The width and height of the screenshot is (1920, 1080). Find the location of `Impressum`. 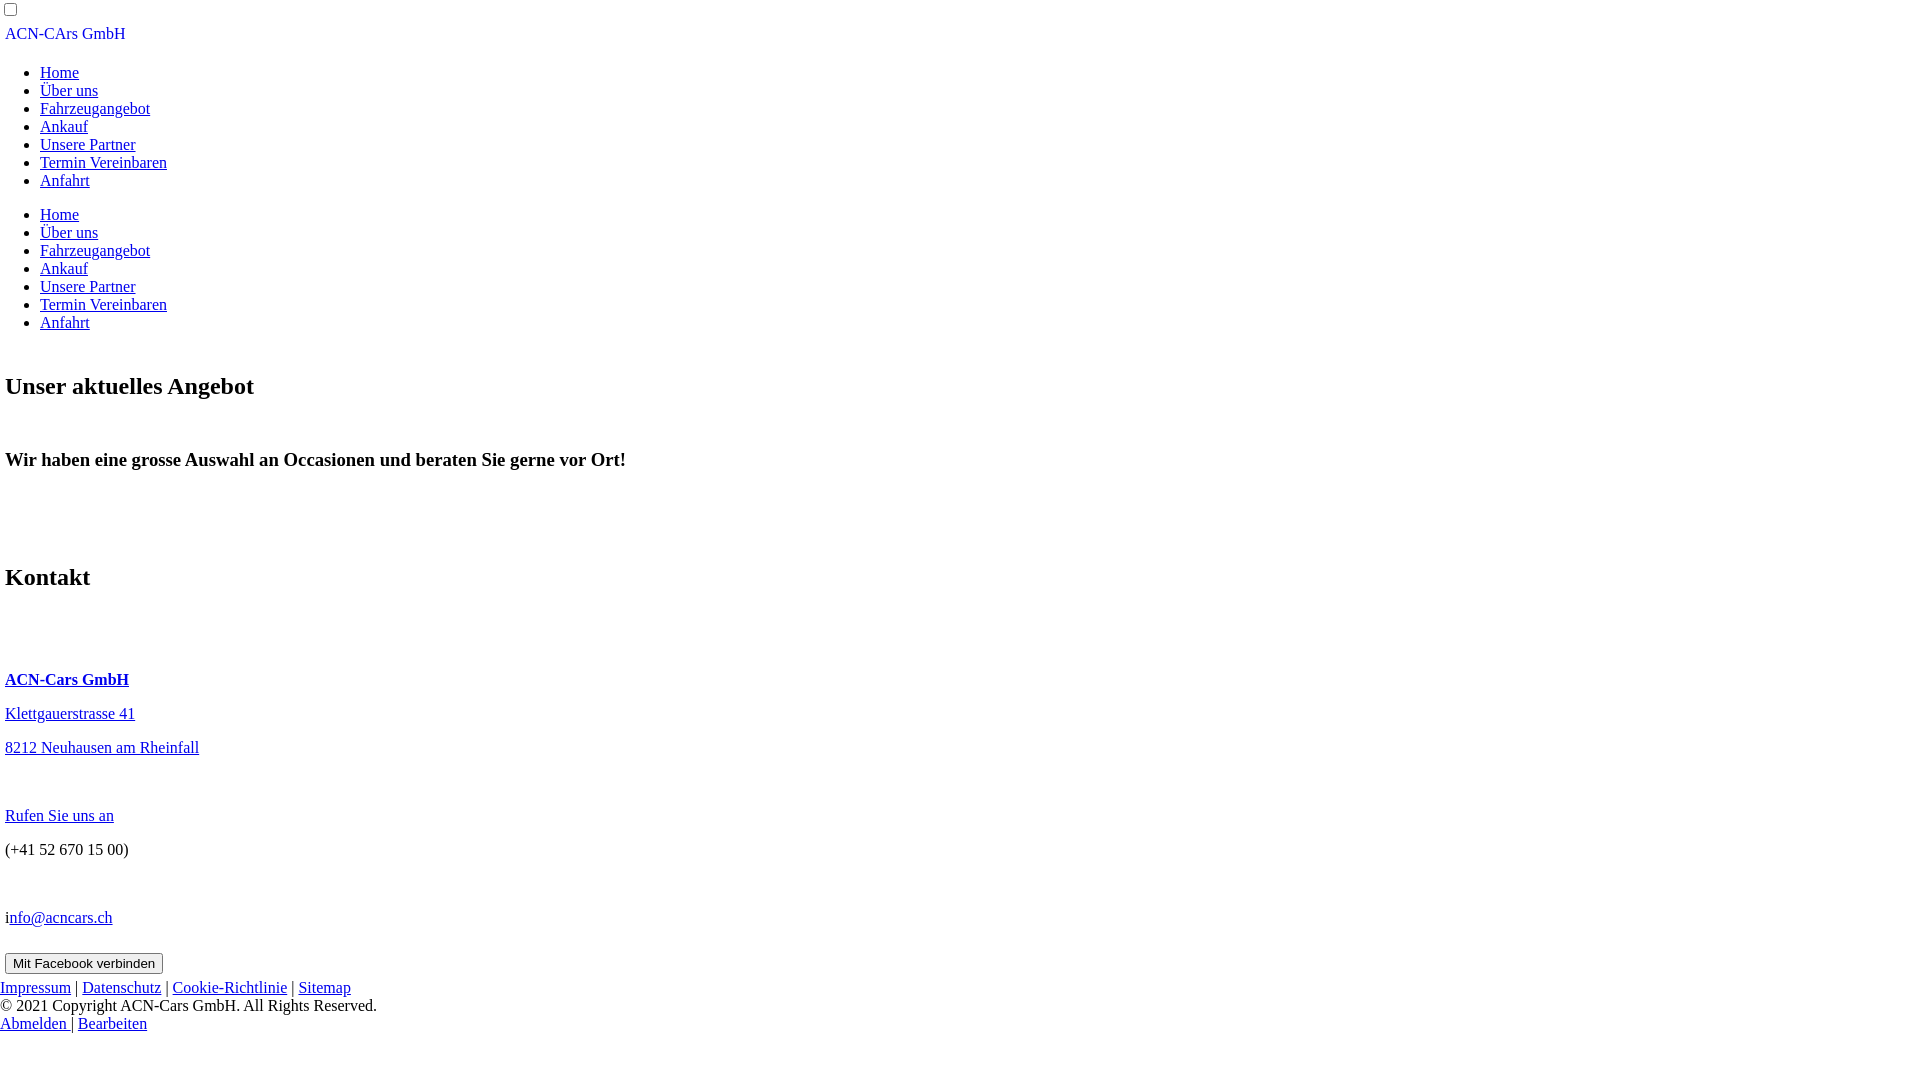

Impressum is located at coordinates (36, 988).